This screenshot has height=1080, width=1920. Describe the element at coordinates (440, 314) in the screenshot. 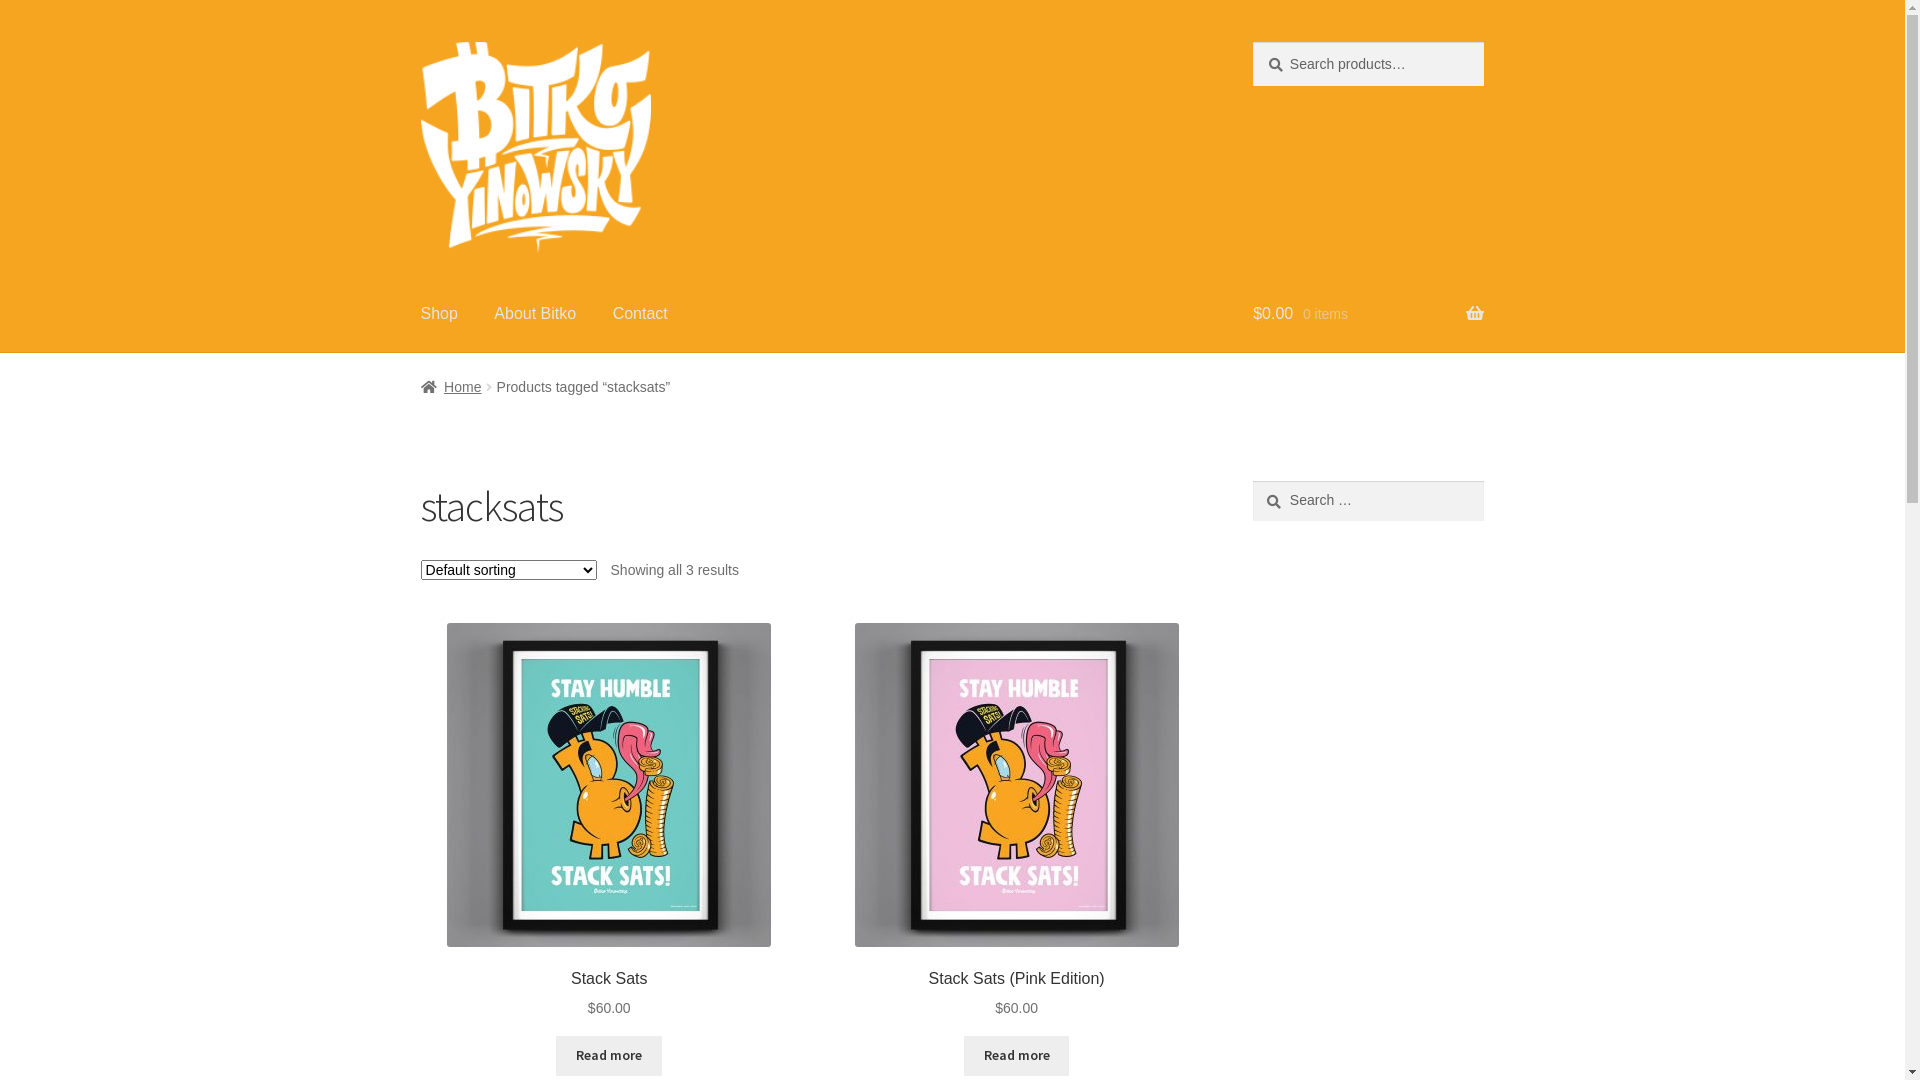

I see `Shop` at that location.